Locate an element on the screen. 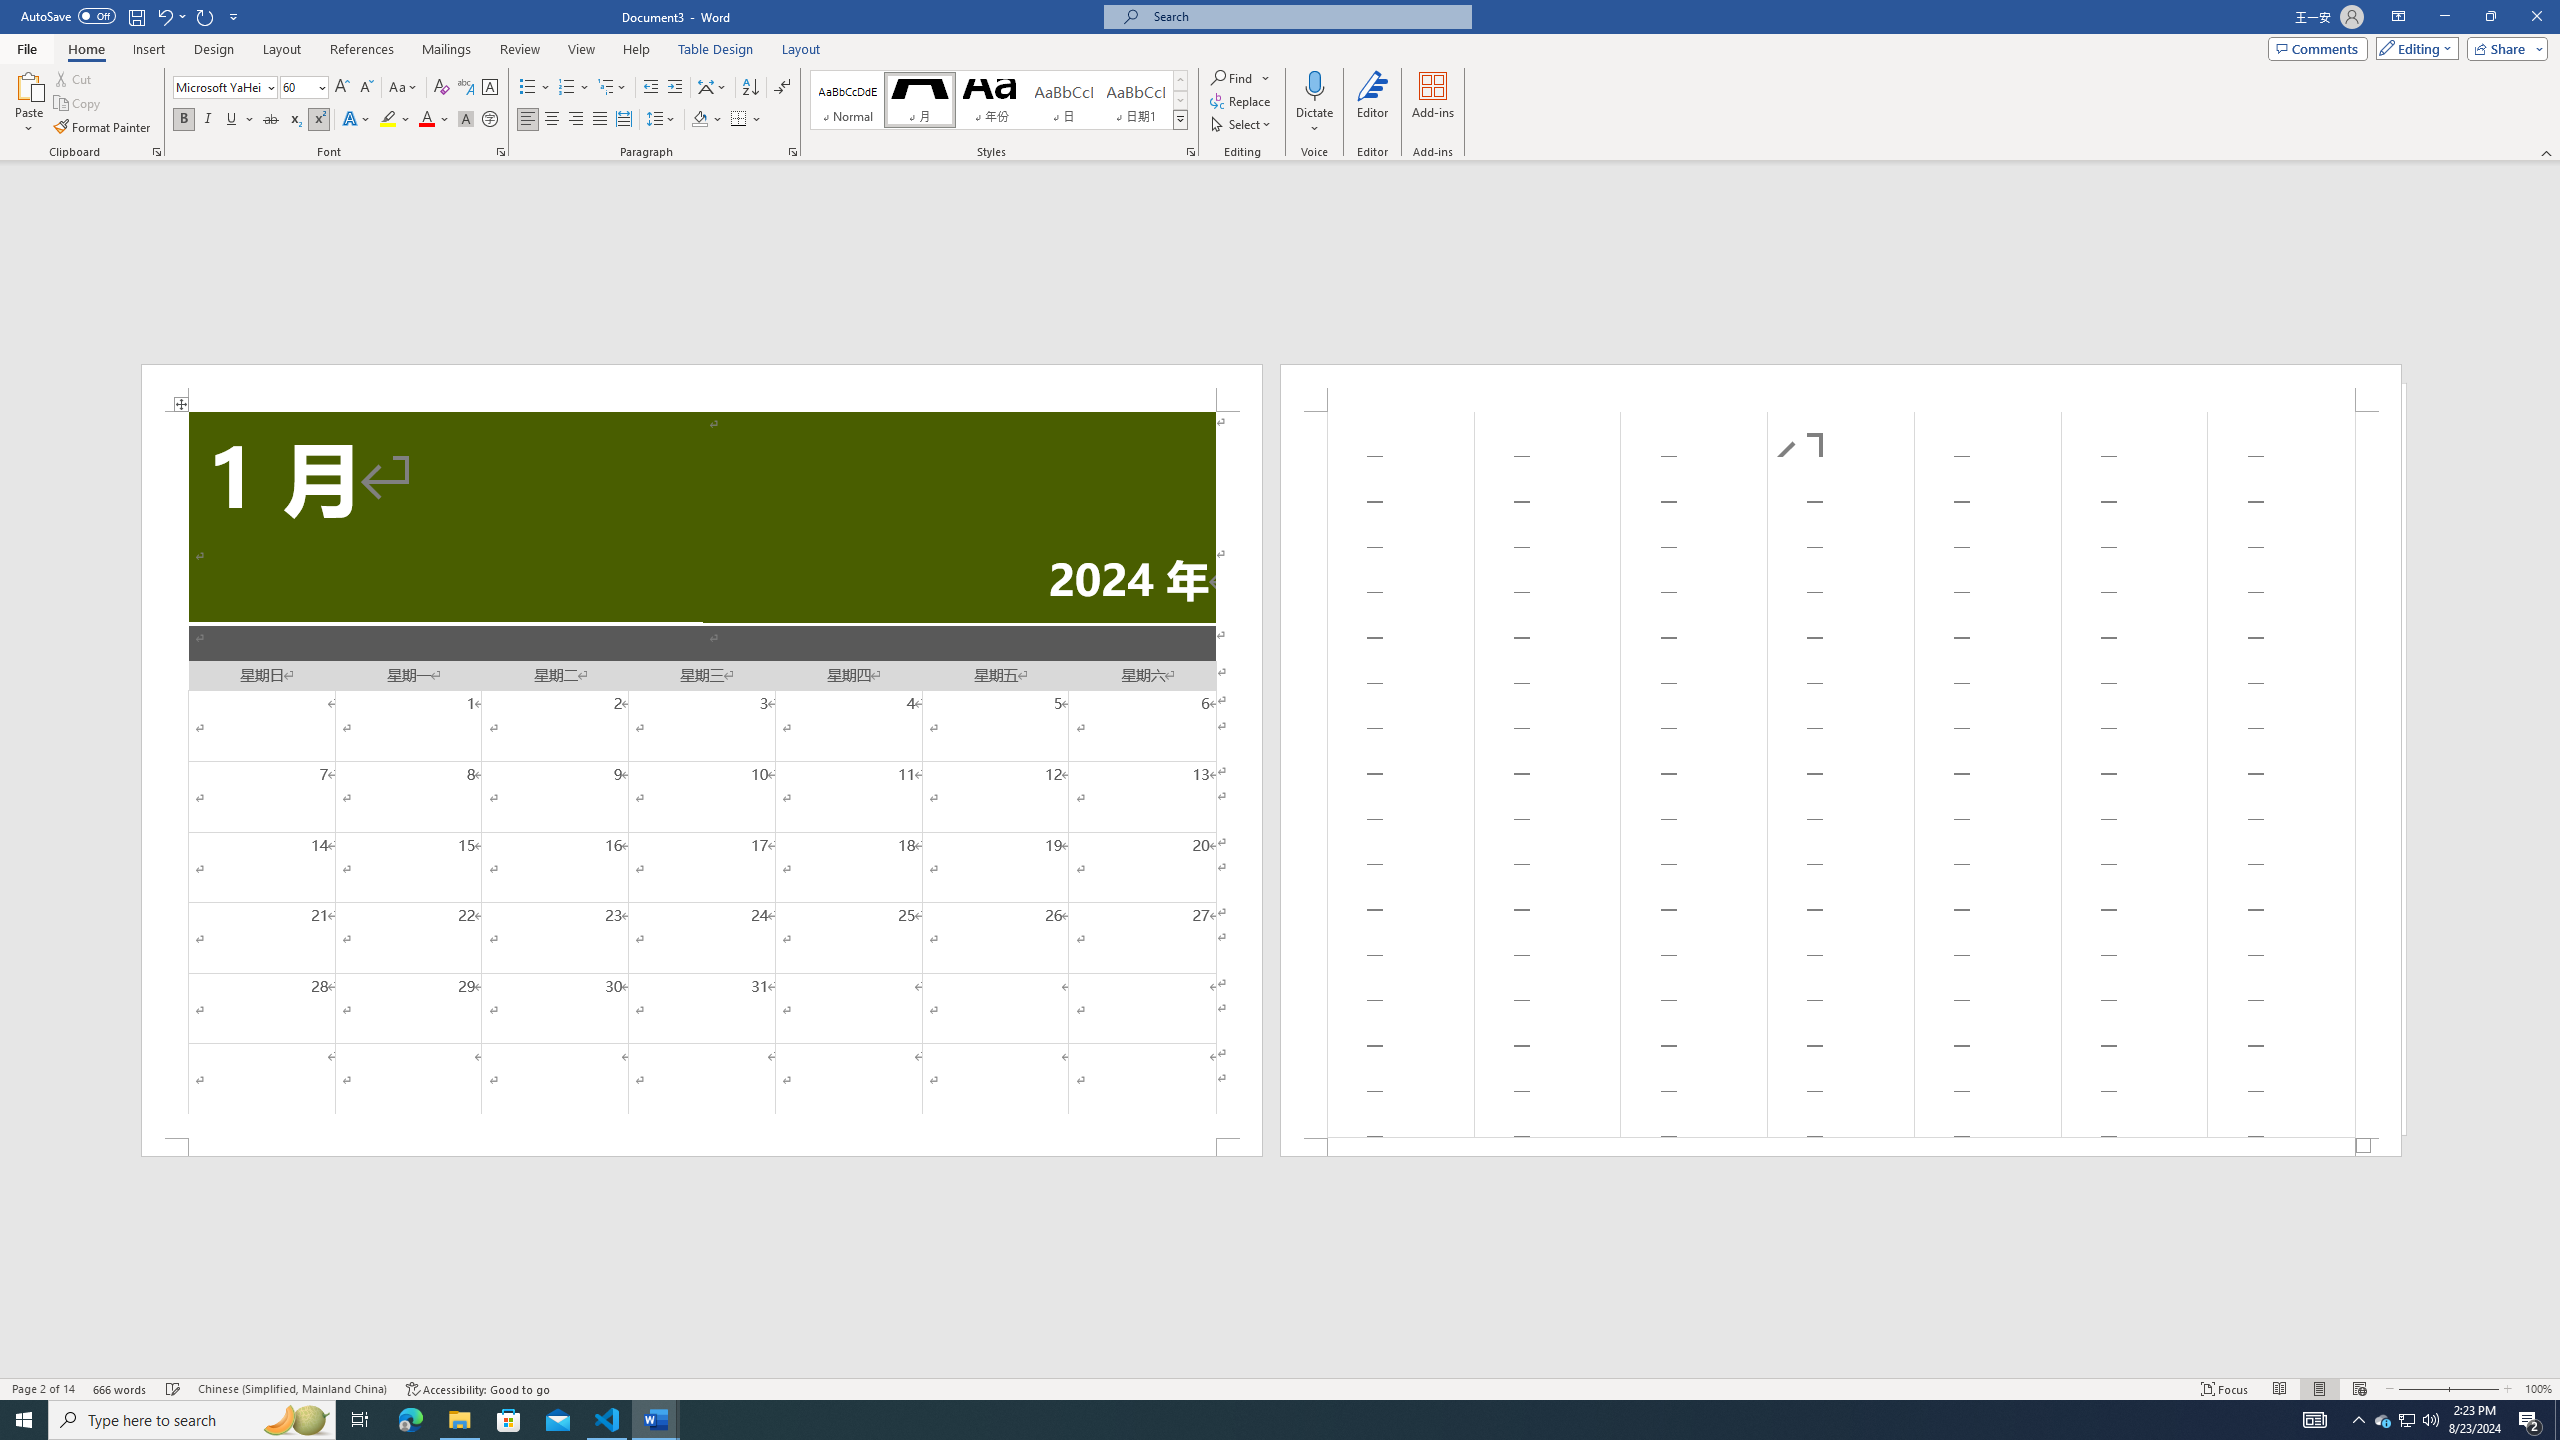 Image resolution: width=2560 pixels, height=1440 pixels. Class: NetUIScrollBar is located at coordinates (1280, 1369).